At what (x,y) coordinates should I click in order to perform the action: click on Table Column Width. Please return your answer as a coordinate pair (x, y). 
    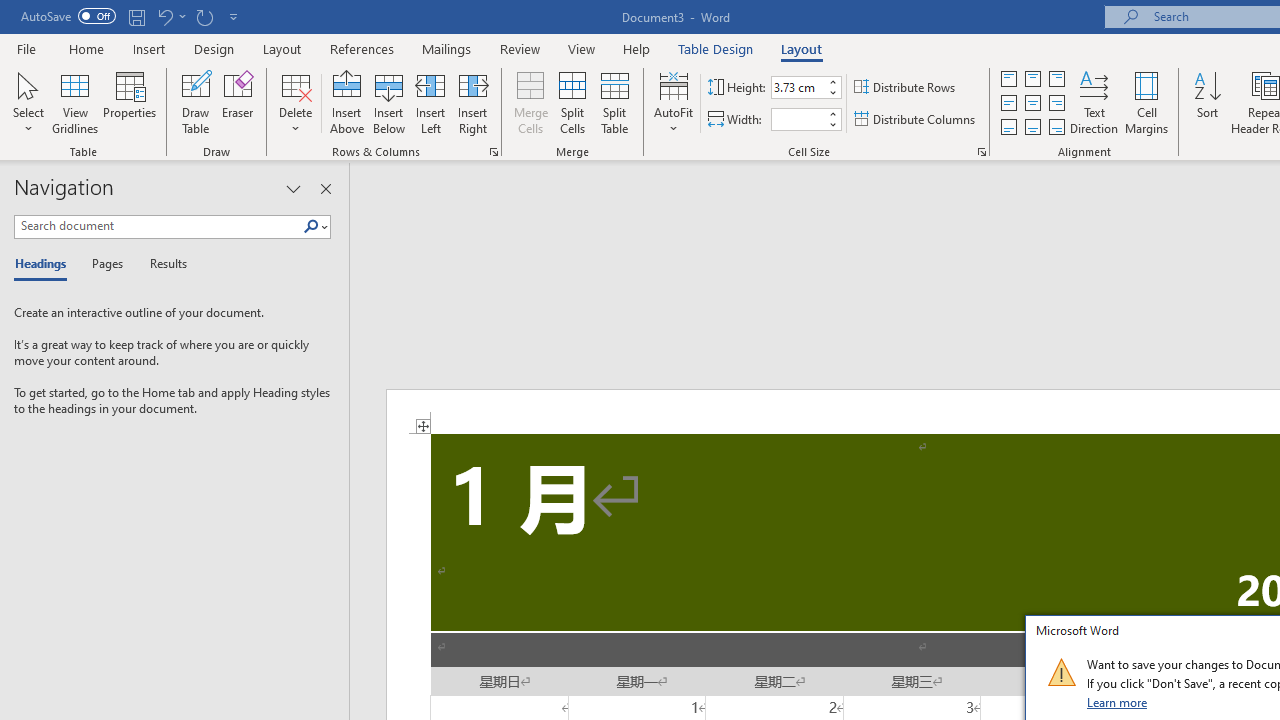
    Looking at the image, I should click on (798, 119).